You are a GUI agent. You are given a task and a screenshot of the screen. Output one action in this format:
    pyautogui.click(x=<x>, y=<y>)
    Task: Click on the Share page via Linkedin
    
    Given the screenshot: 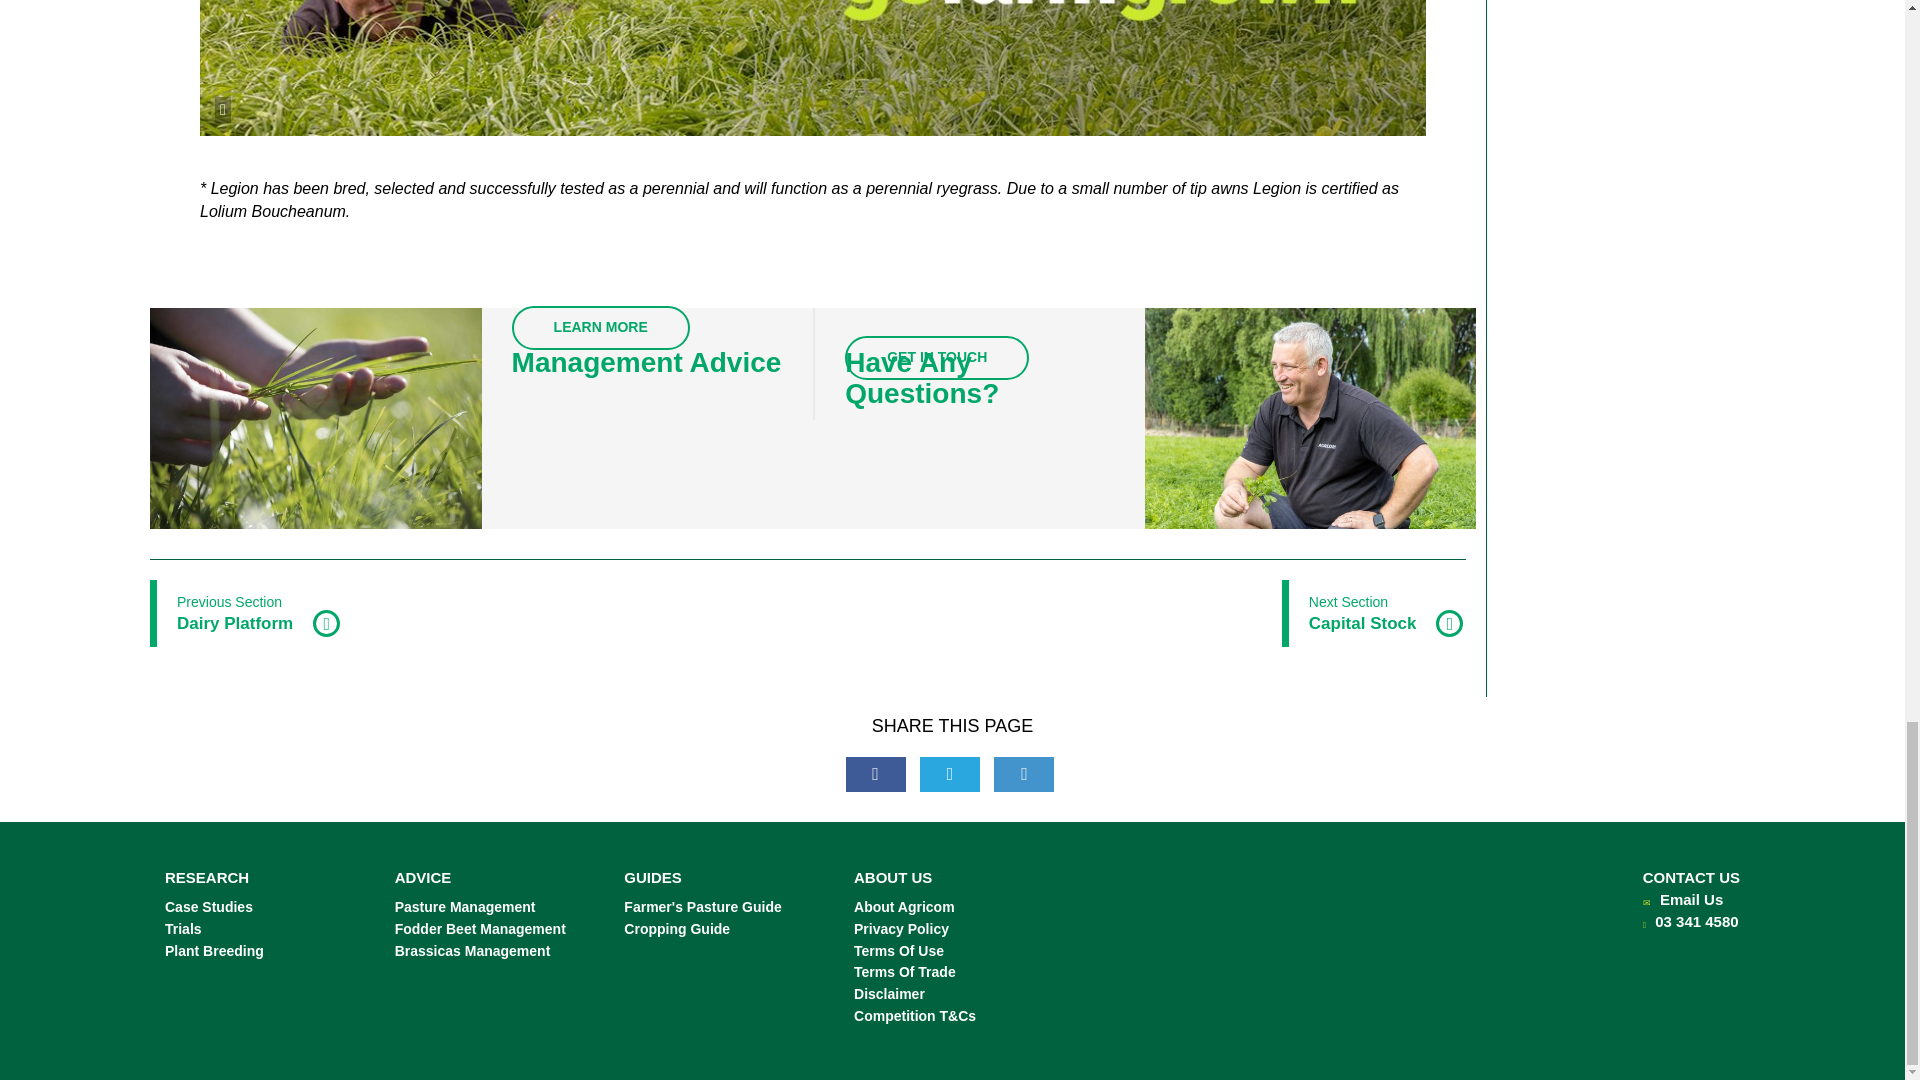 What is the action you would take?
    pyautogui.click(x=1024, y=774)
    